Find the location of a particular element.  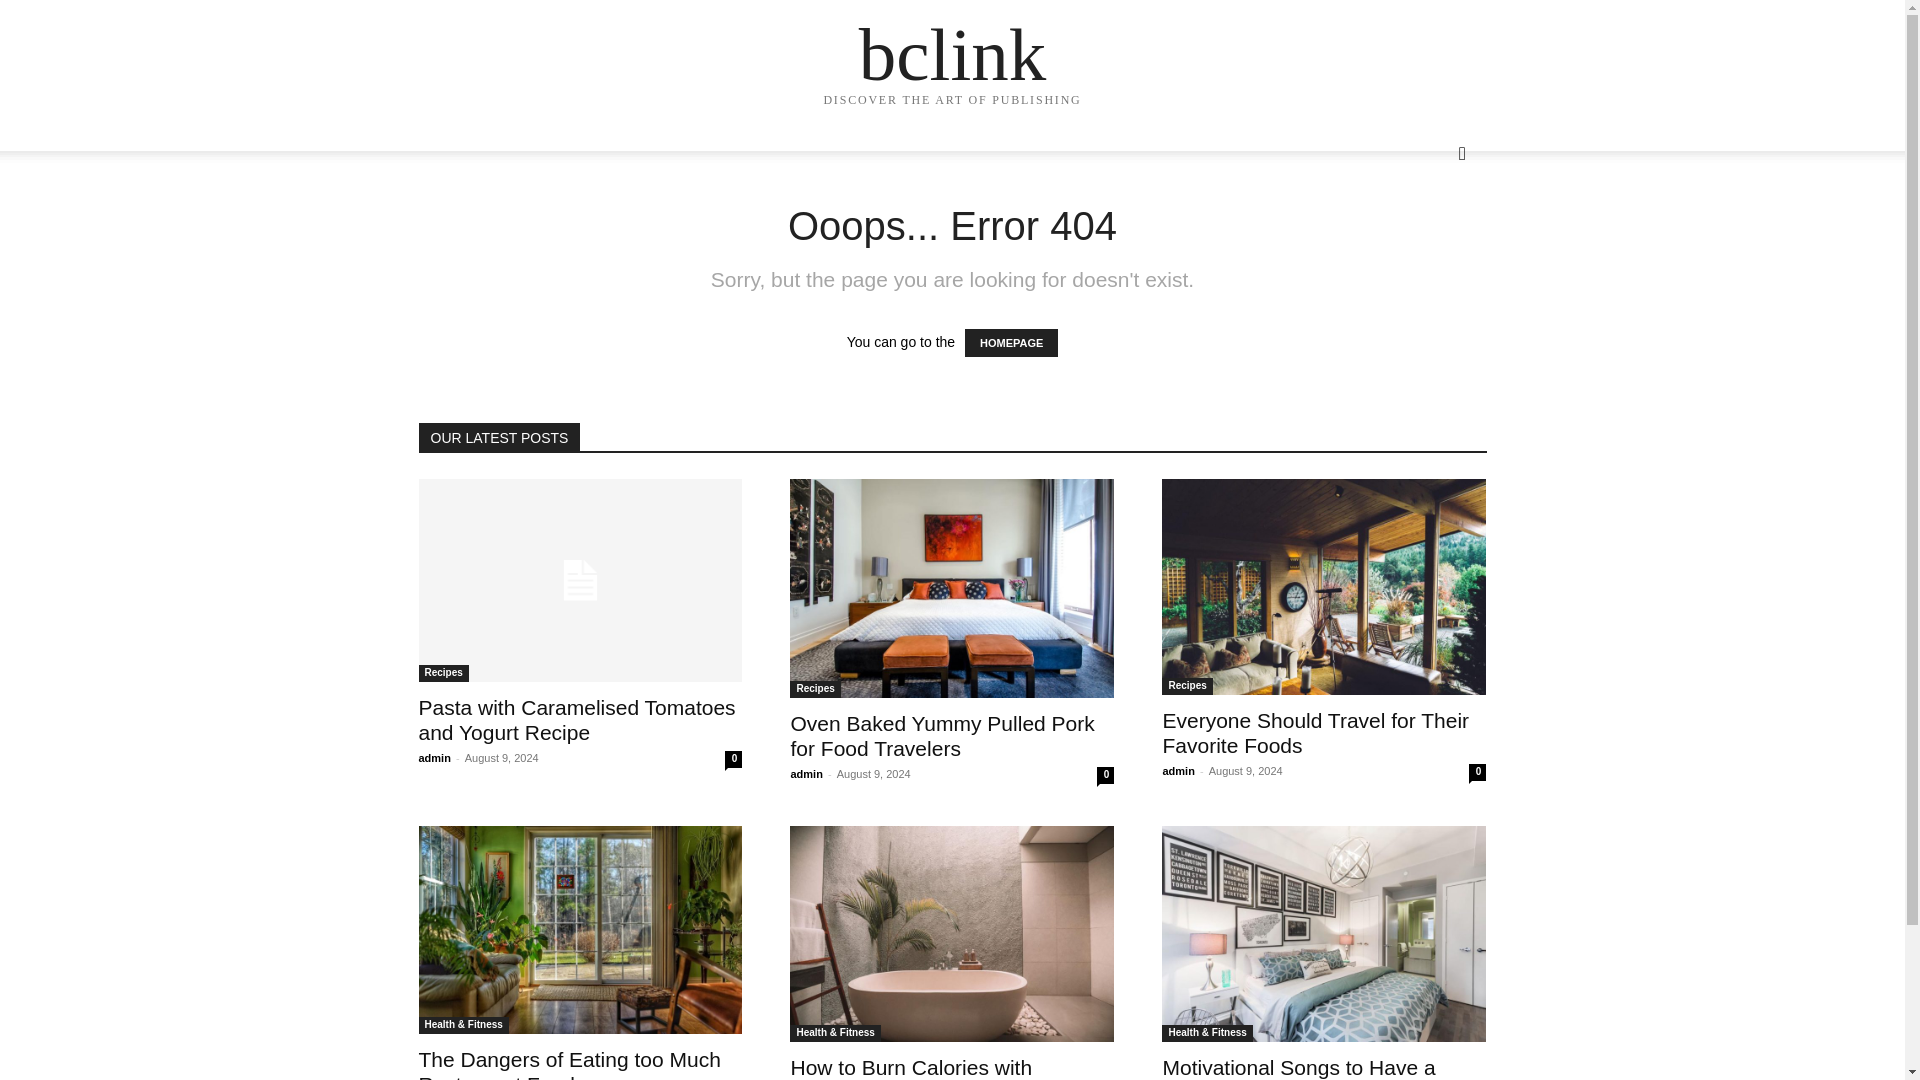

Everyone Should Travel for Their Favorite Foods is located at coordinates (1314, 732).